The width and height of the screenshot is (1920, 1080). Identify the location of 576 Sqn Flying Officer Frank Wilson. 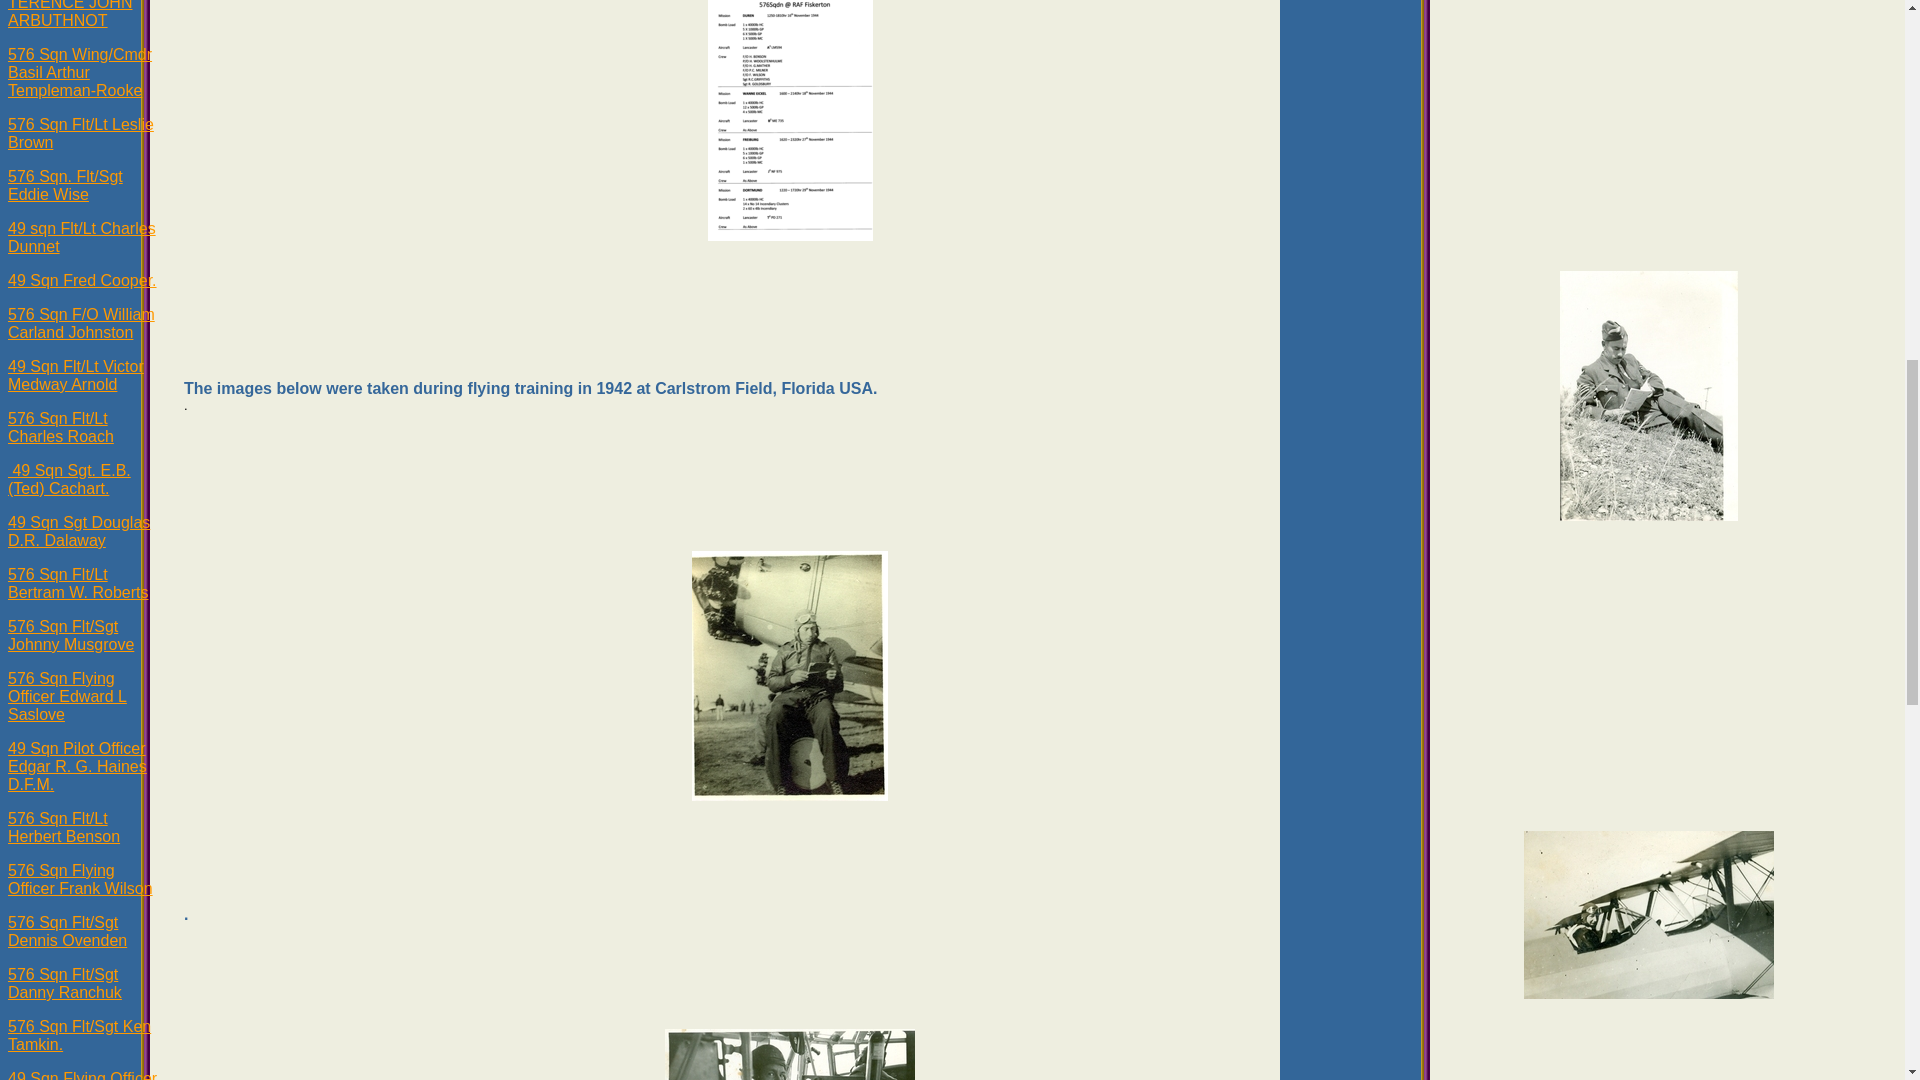
(80, 879).